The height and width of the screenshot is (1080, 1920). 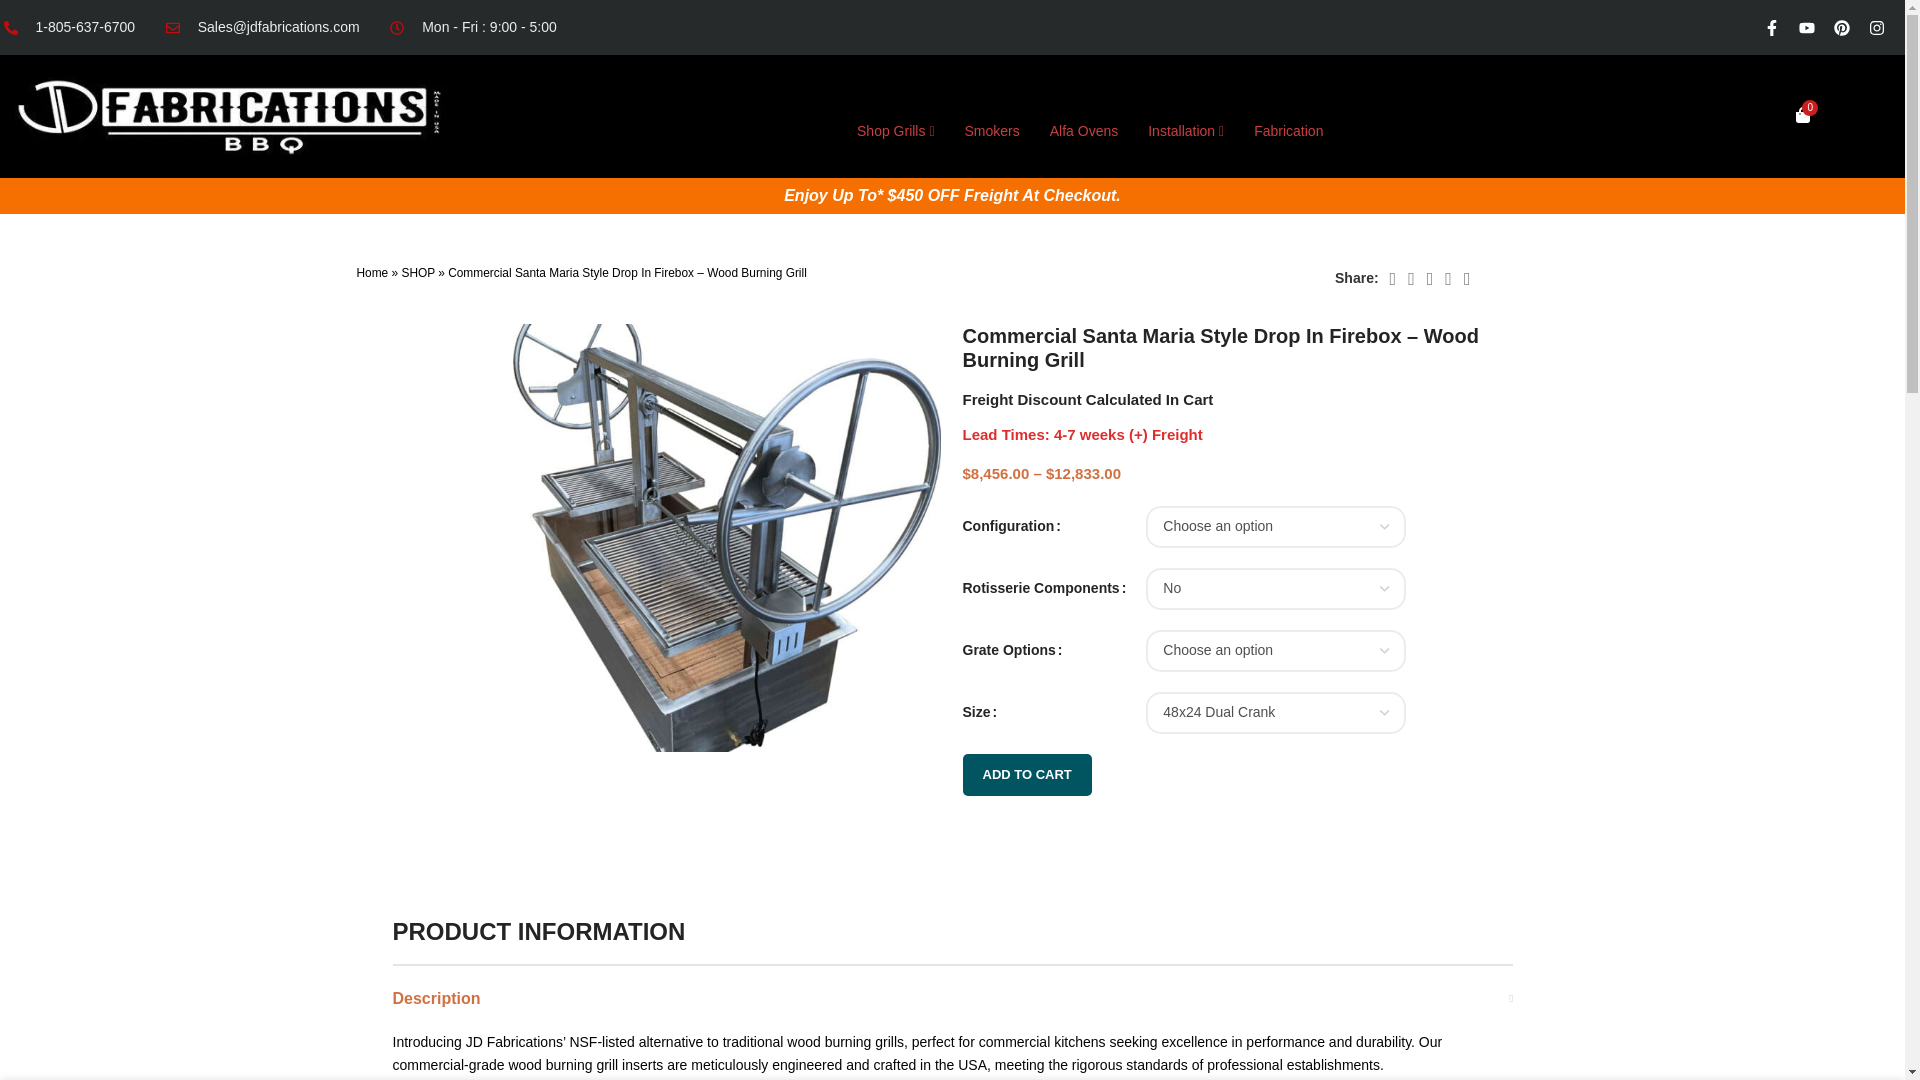 I want to click on 1-805-637-6700, so click(x=67, y=26).